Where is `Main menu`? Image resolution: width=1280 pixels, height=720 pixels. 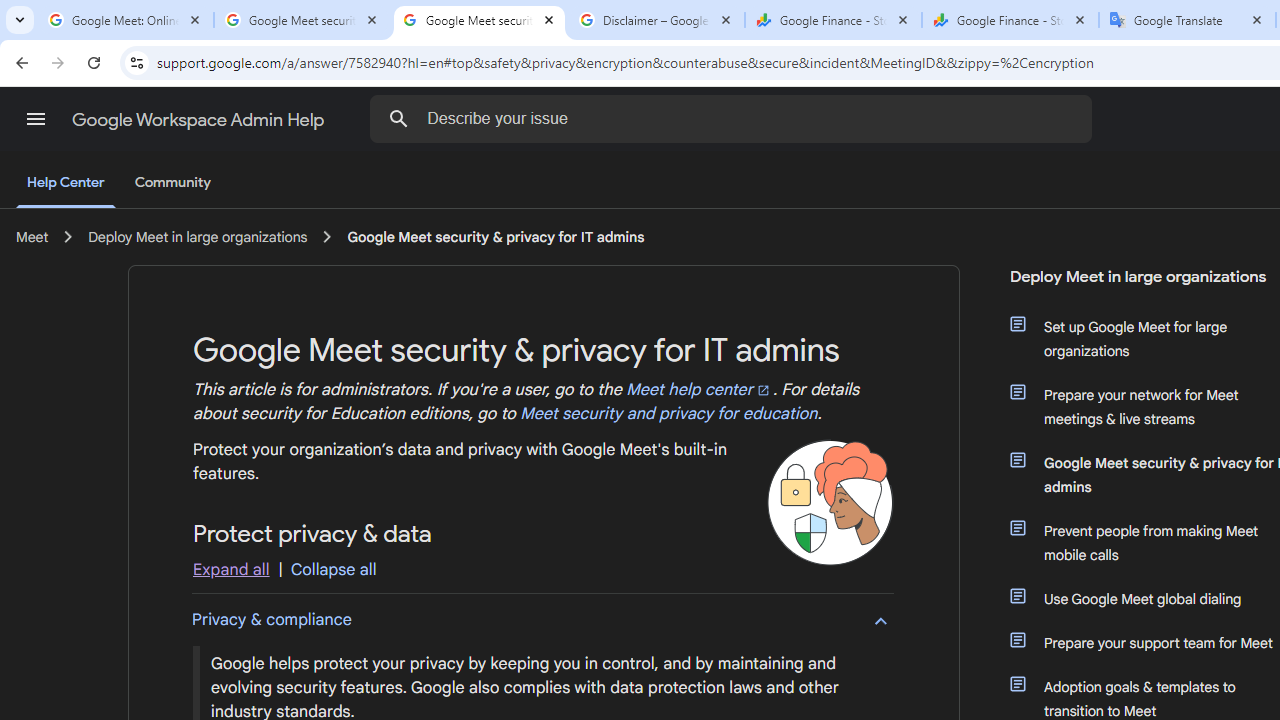
Main menu is located at coordinates (36, 119).